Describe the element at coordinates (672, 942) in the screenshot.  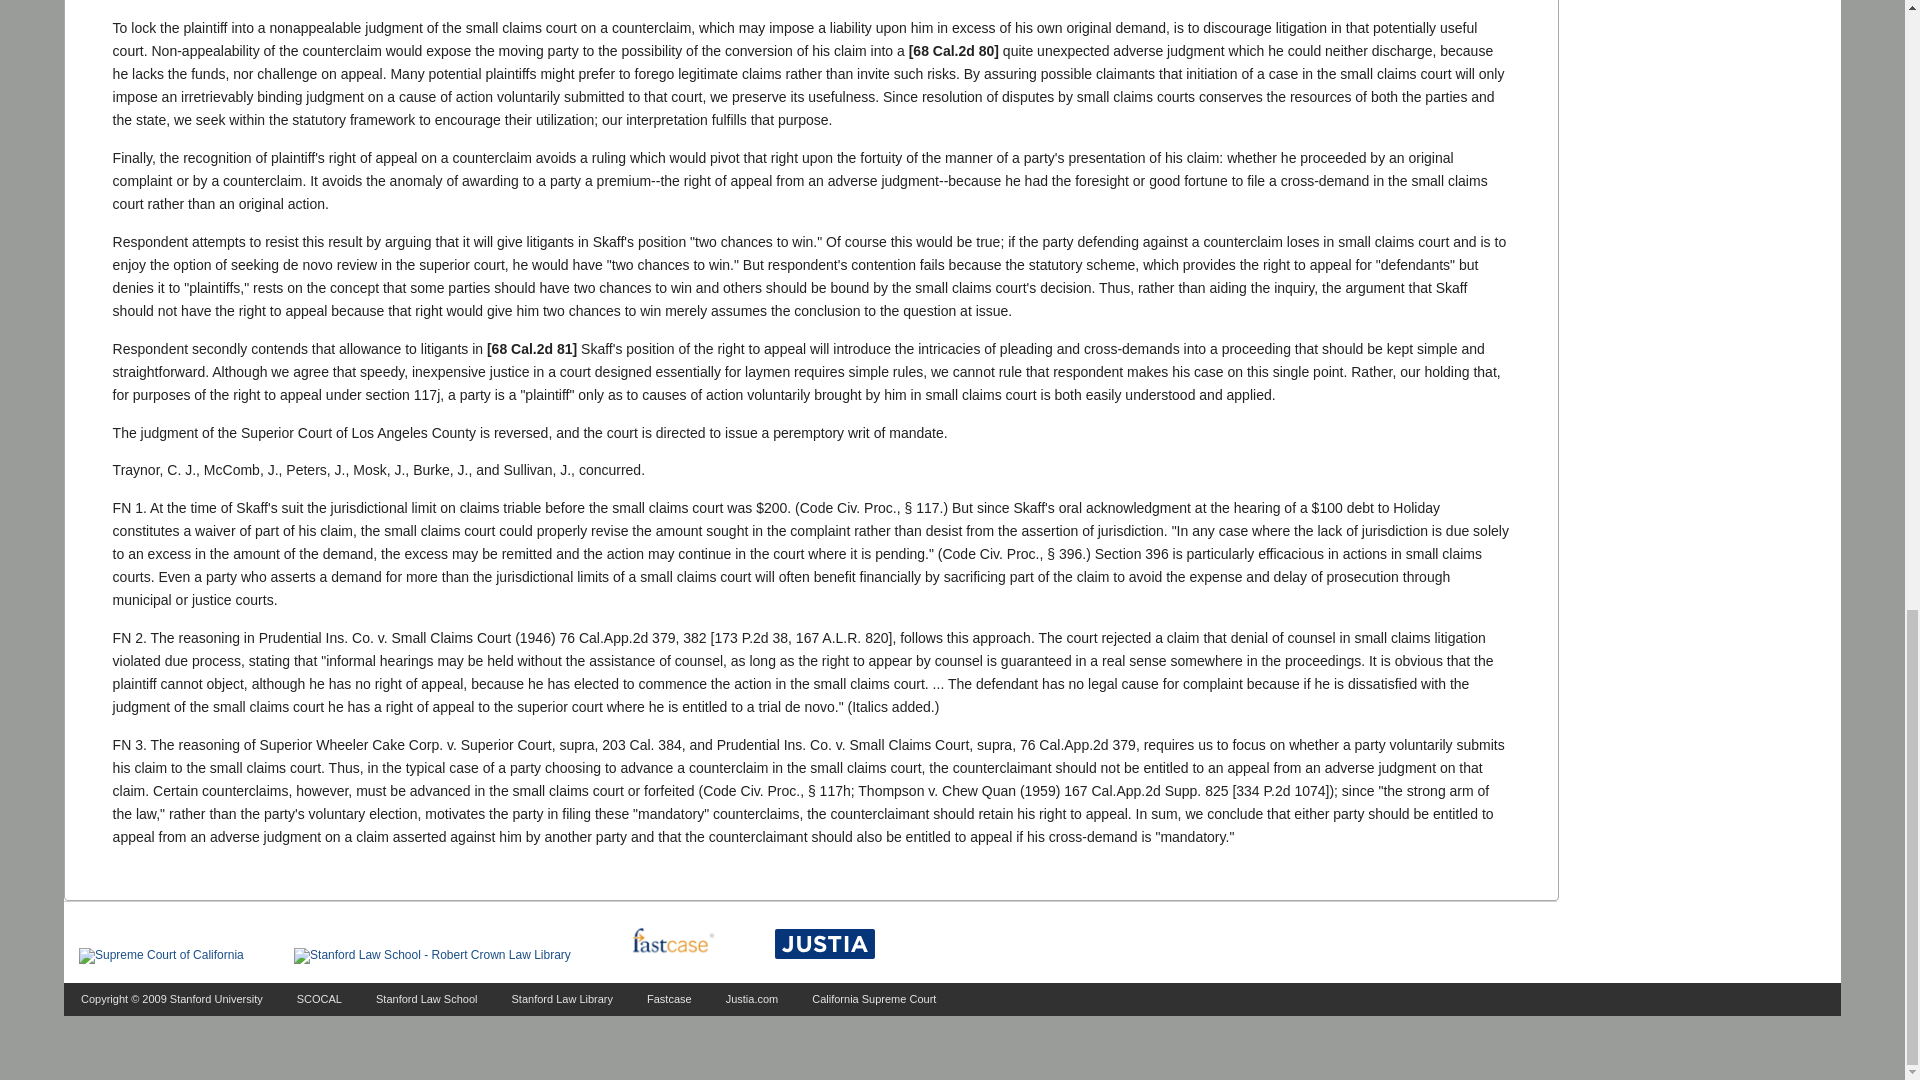
I see `fastcase` at that location.